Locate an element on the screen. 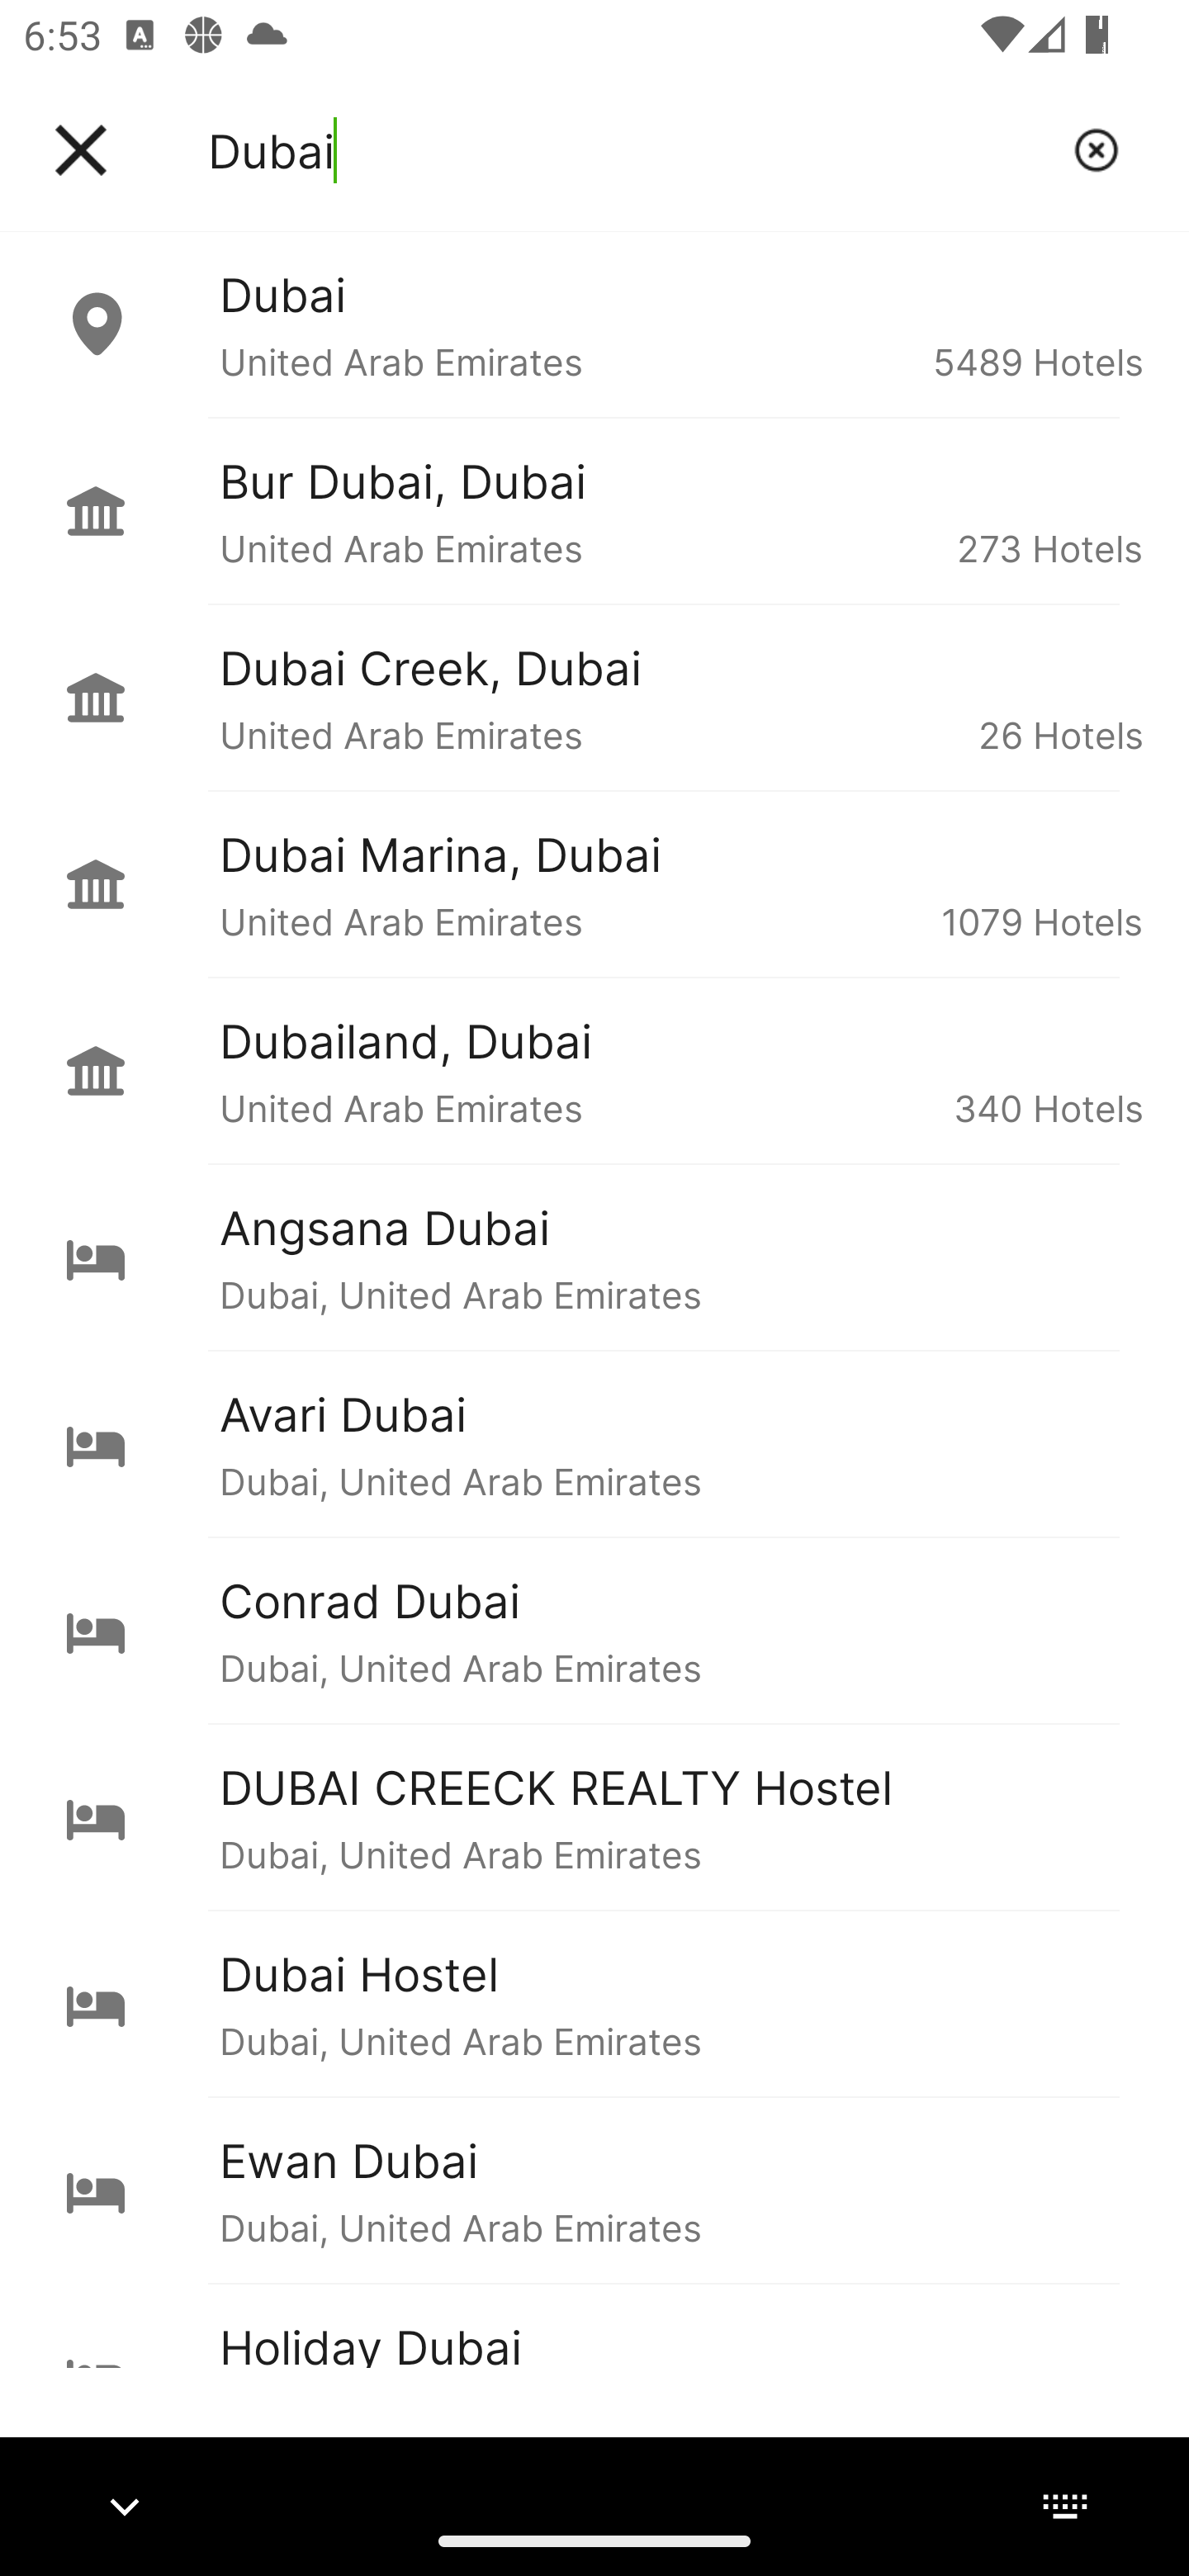 This screenshot has height=2576, width=1189. Conrad Dubai Dubai, United Arab Emirates is located at coordinates (594, 1630).